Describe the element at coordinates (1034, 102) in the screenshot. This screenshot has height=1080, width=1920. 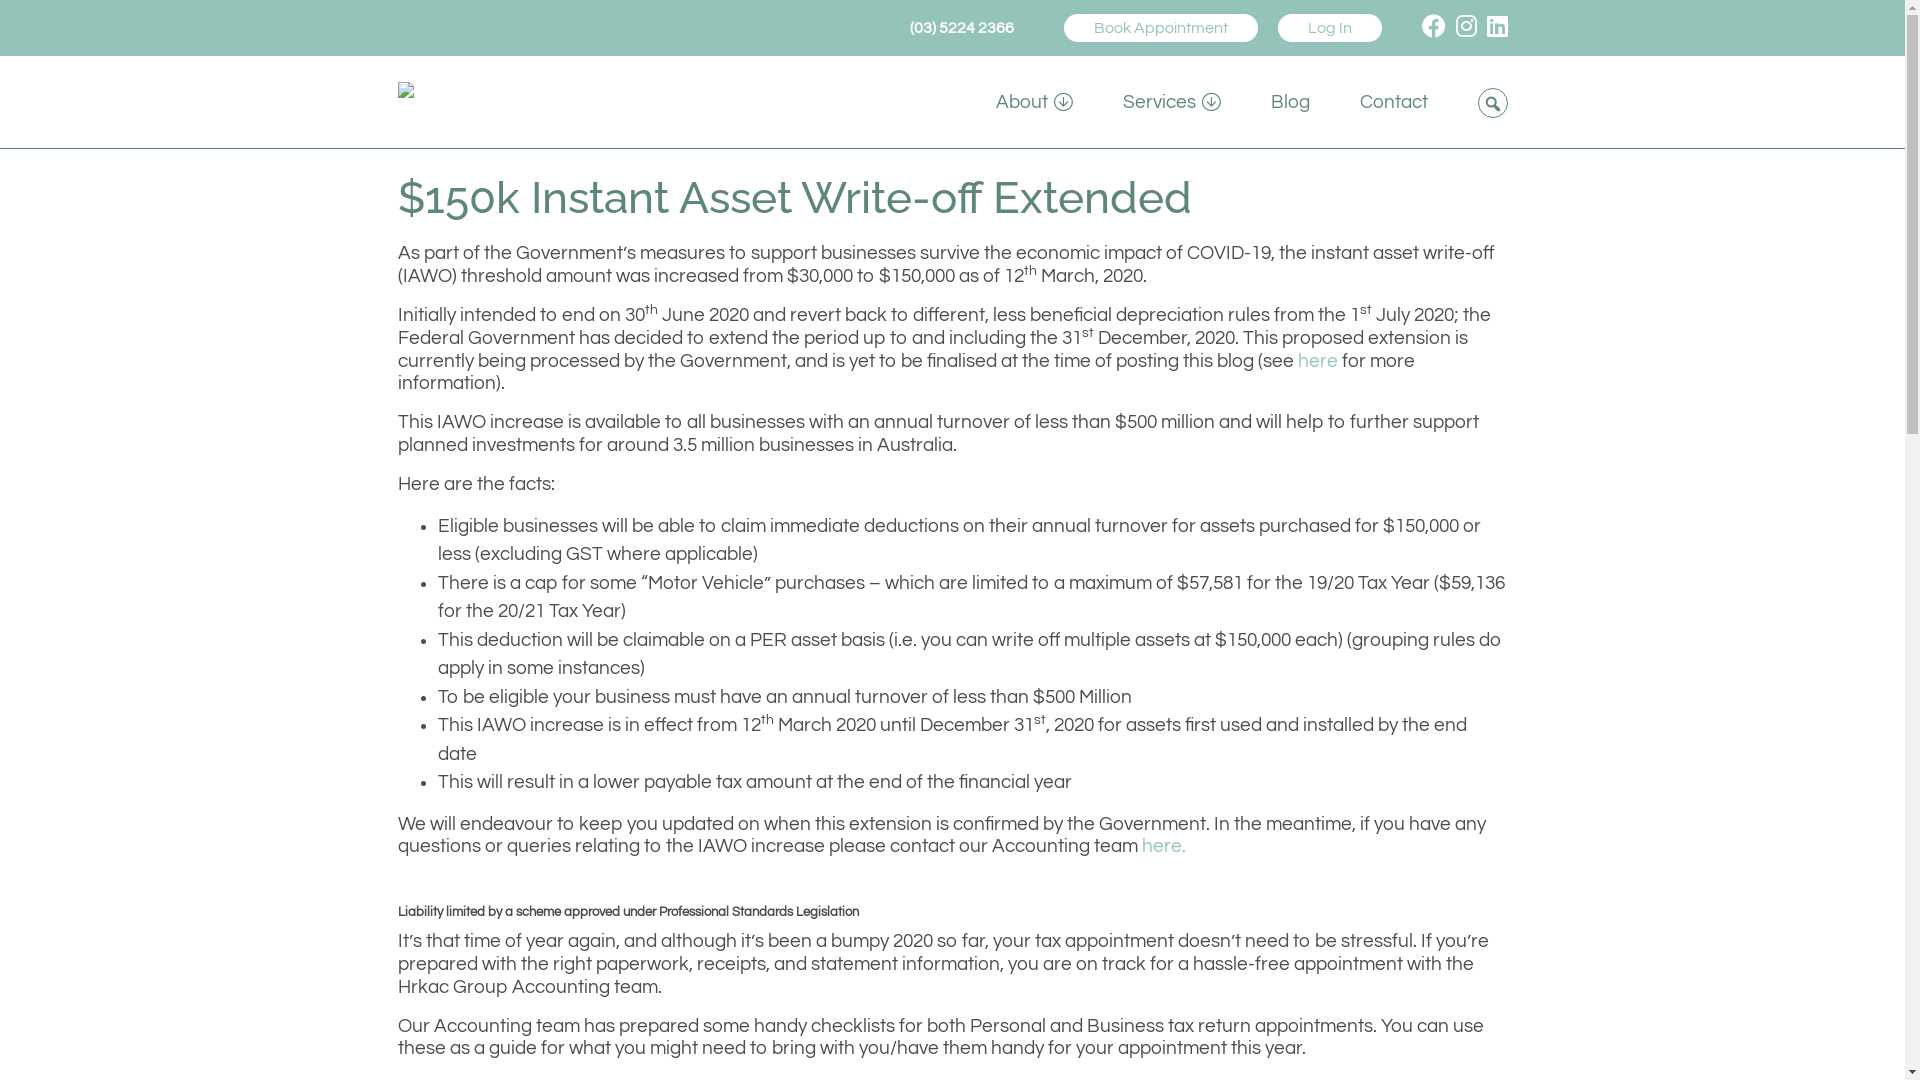
I see `About` at that location.